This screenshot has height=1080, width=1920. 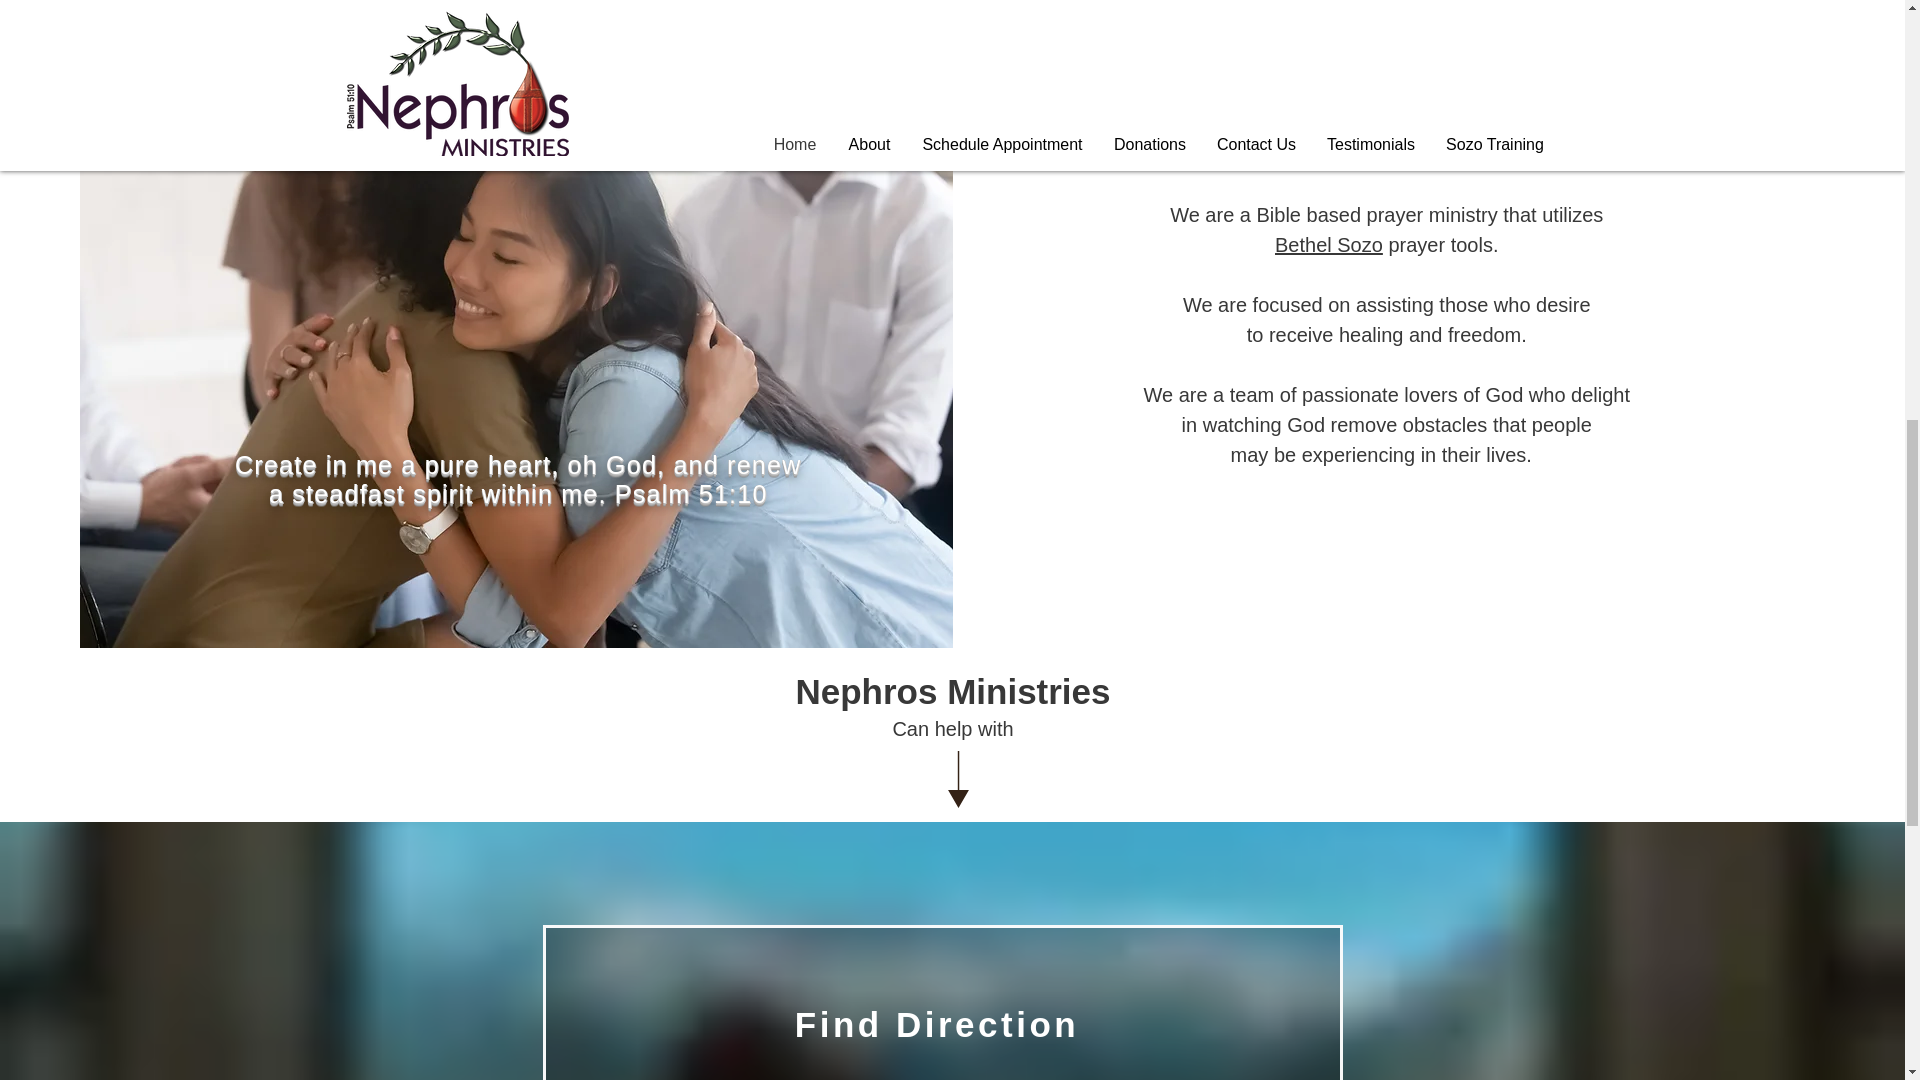 What do you see at coordinates (1328, 244) in the screenshot?
I see `Bethel Sozo` at bounding box center [1328, 244].